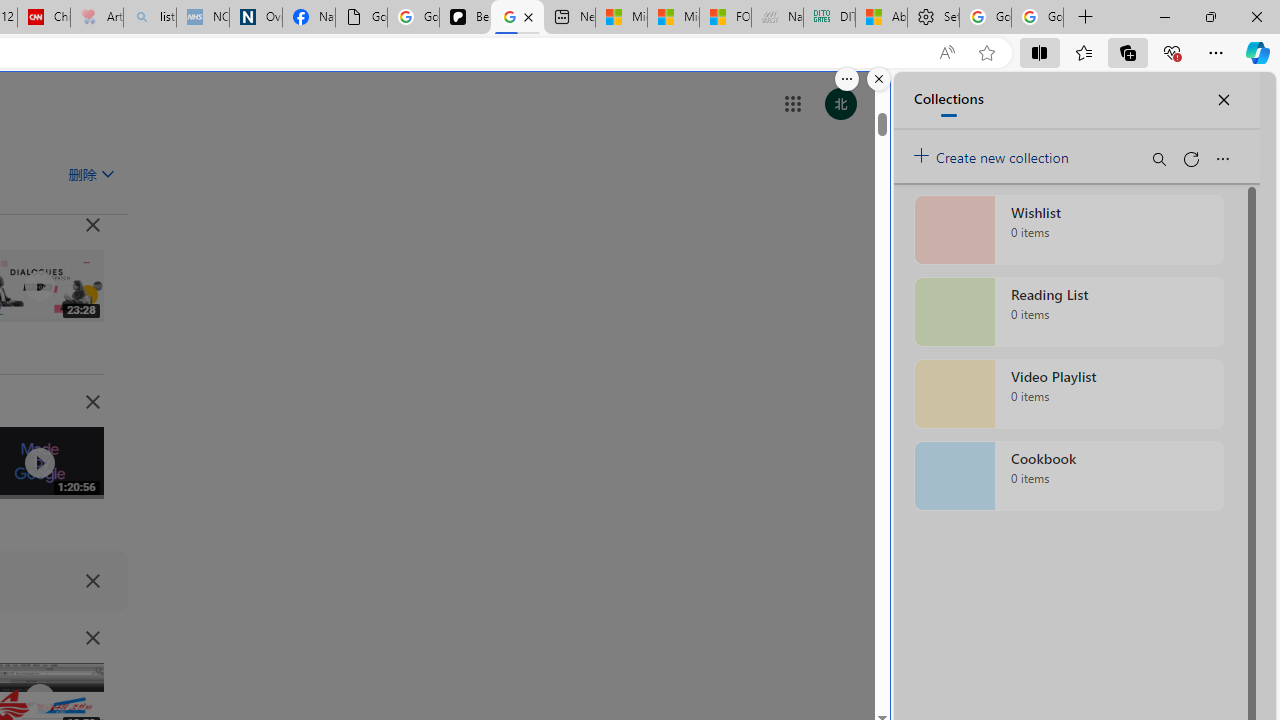  What do you see at coordinates (570, 18) in the screenshot?
I see `New tab` at bounding box center [570, 18].